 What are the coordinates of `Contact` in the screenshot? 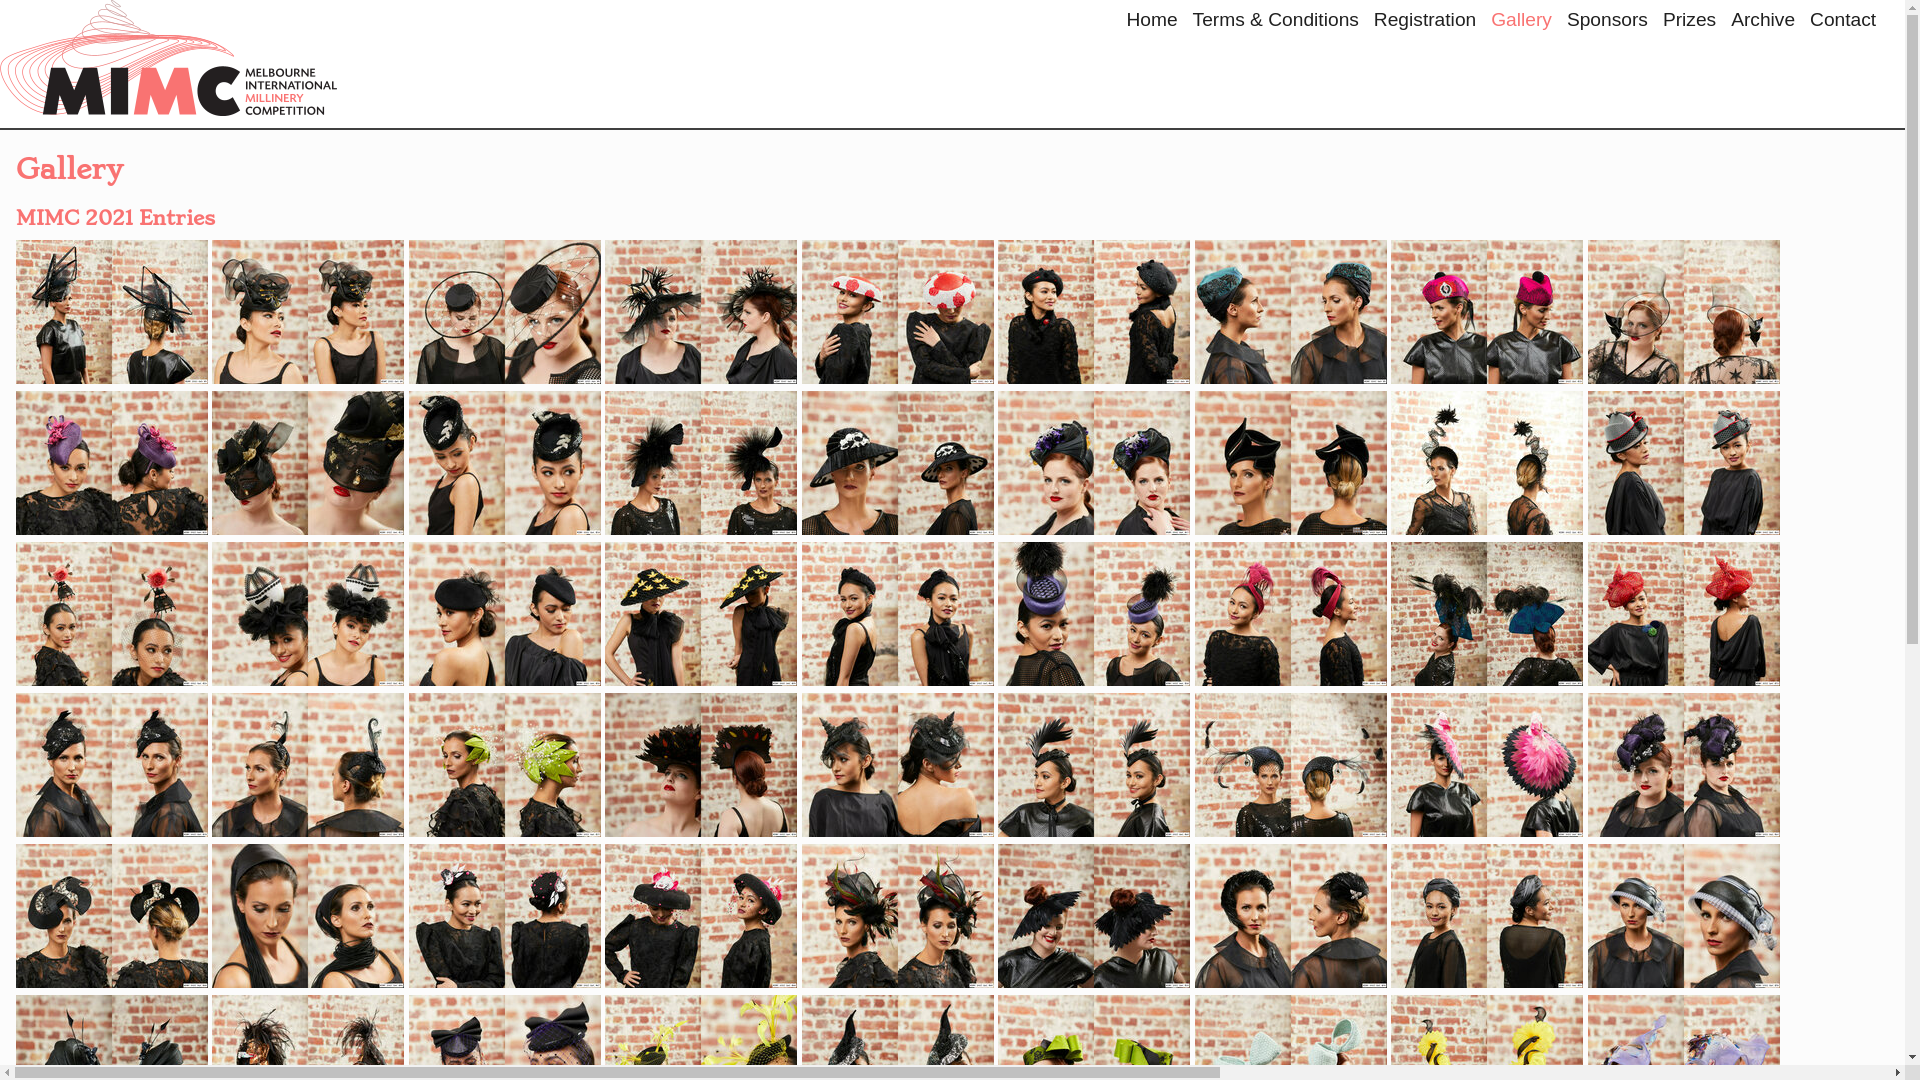 It's located at (1843, 22).